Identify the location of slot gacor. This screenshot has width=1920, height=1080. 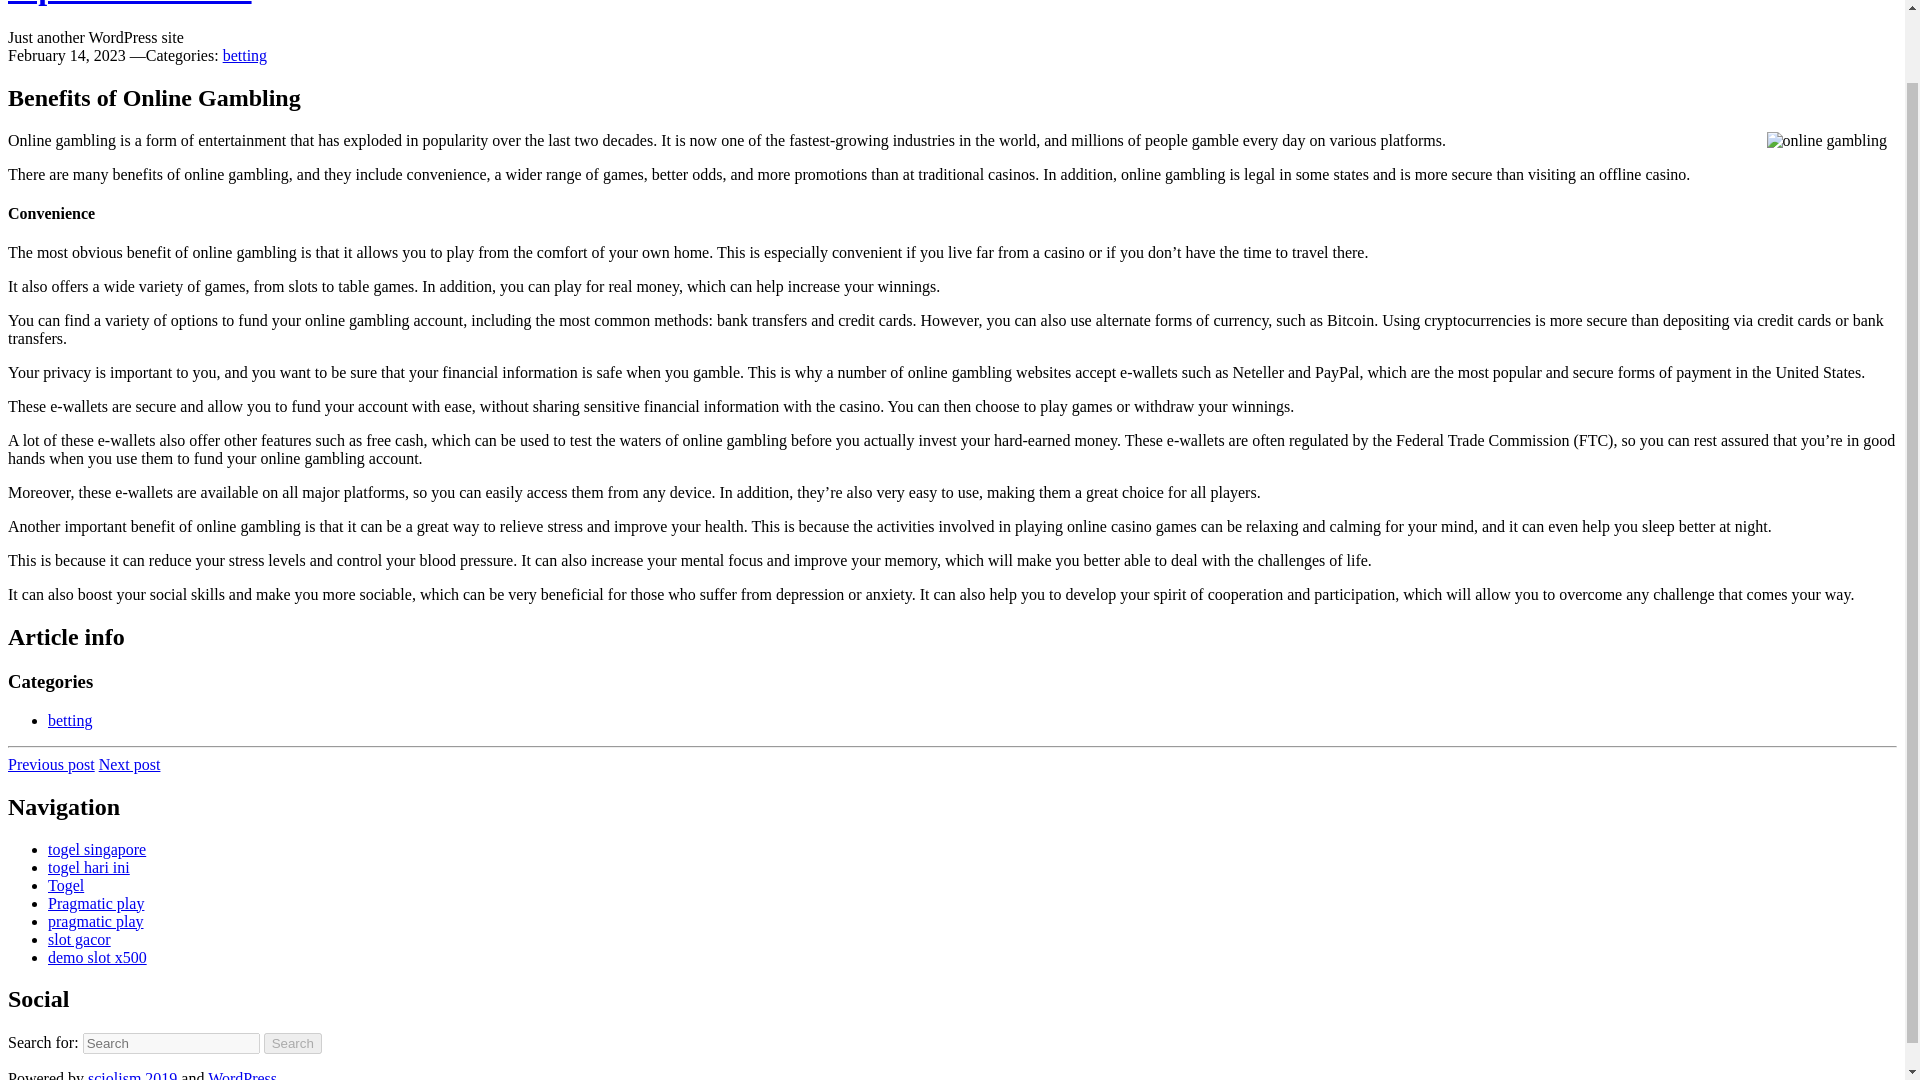
(80, 939).